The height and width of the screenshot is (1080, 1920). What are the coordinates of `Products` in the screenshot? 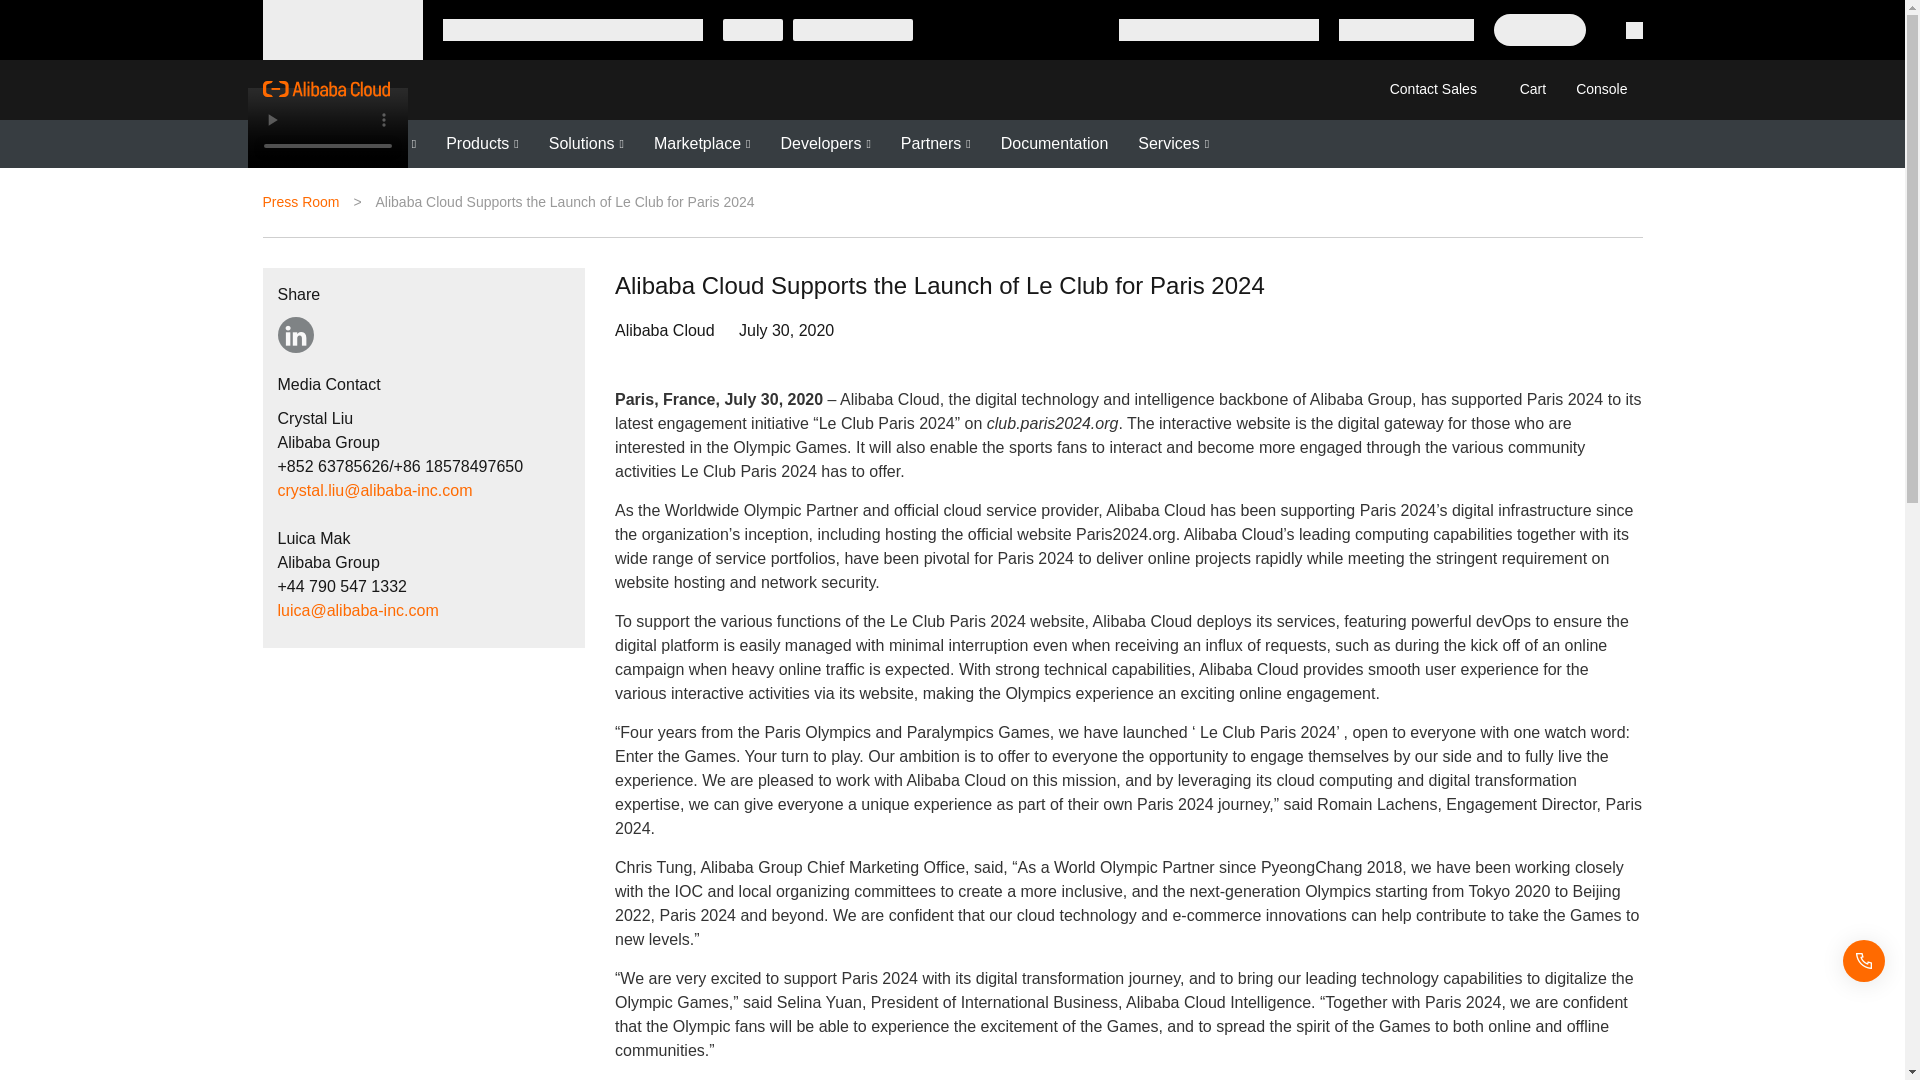 It's located at (482, 144).